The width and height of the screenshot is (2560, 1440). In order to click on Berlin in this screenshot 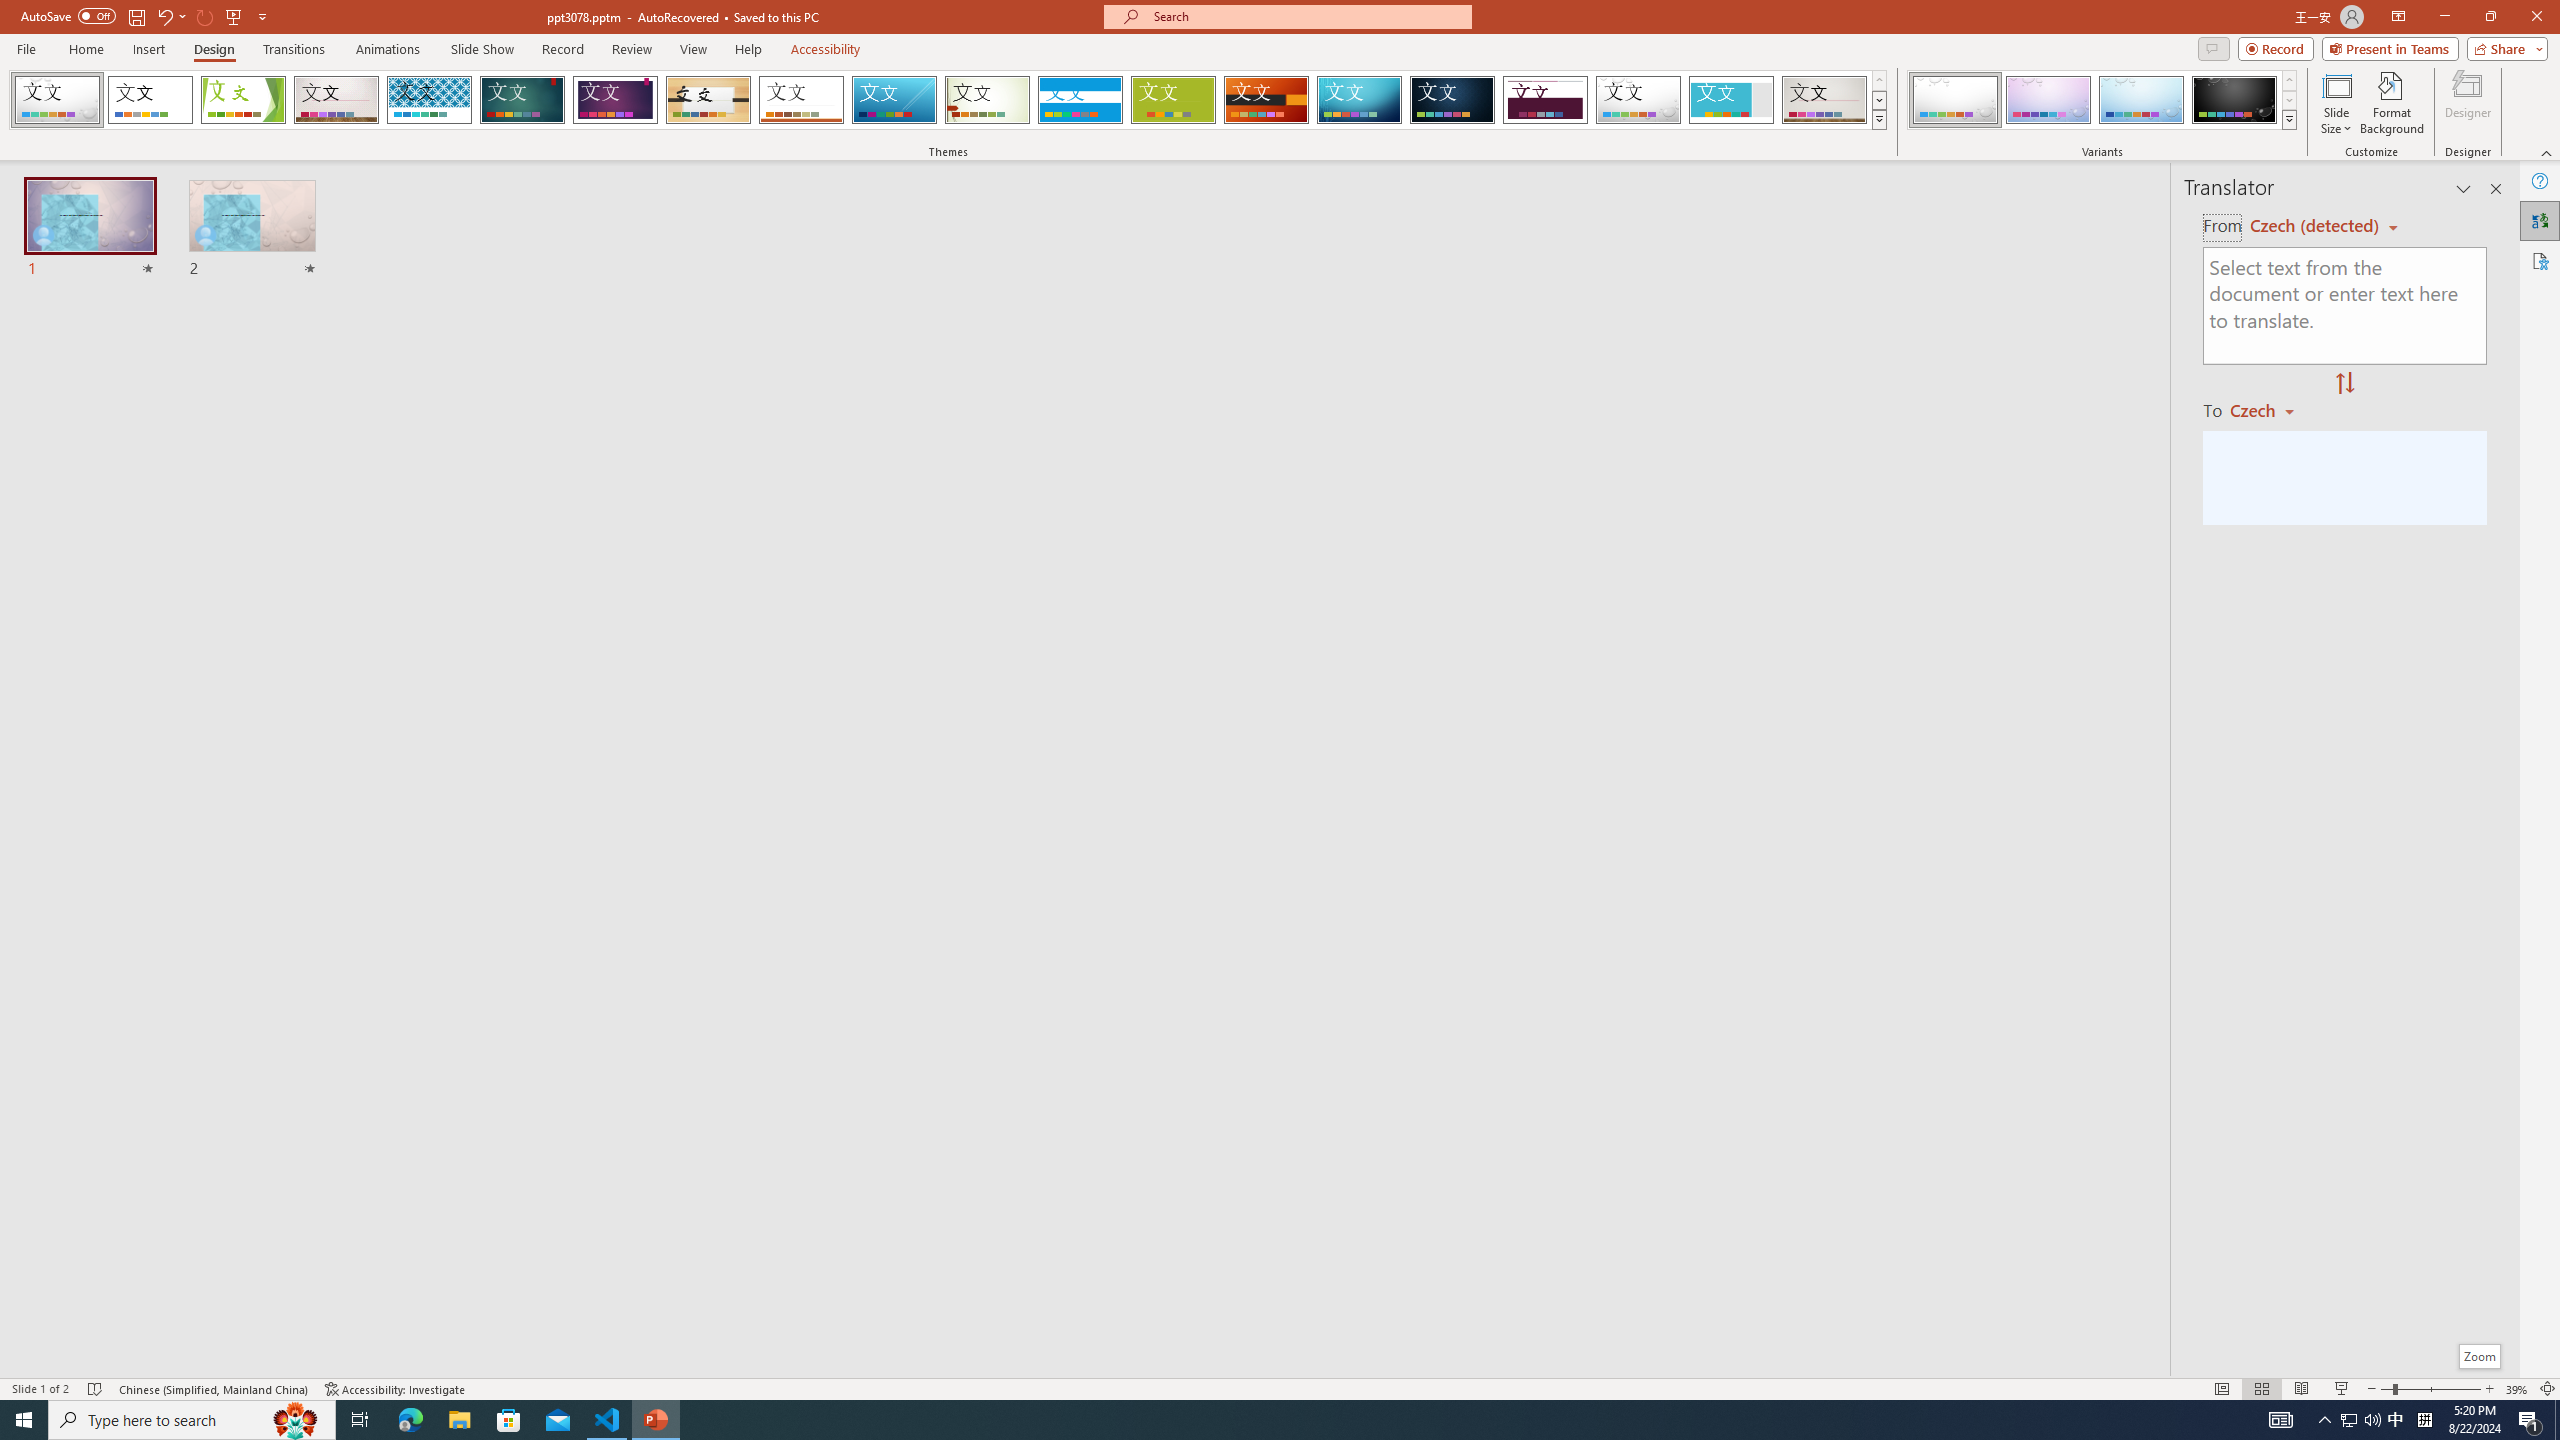, I will do `click(1267, 100)`.